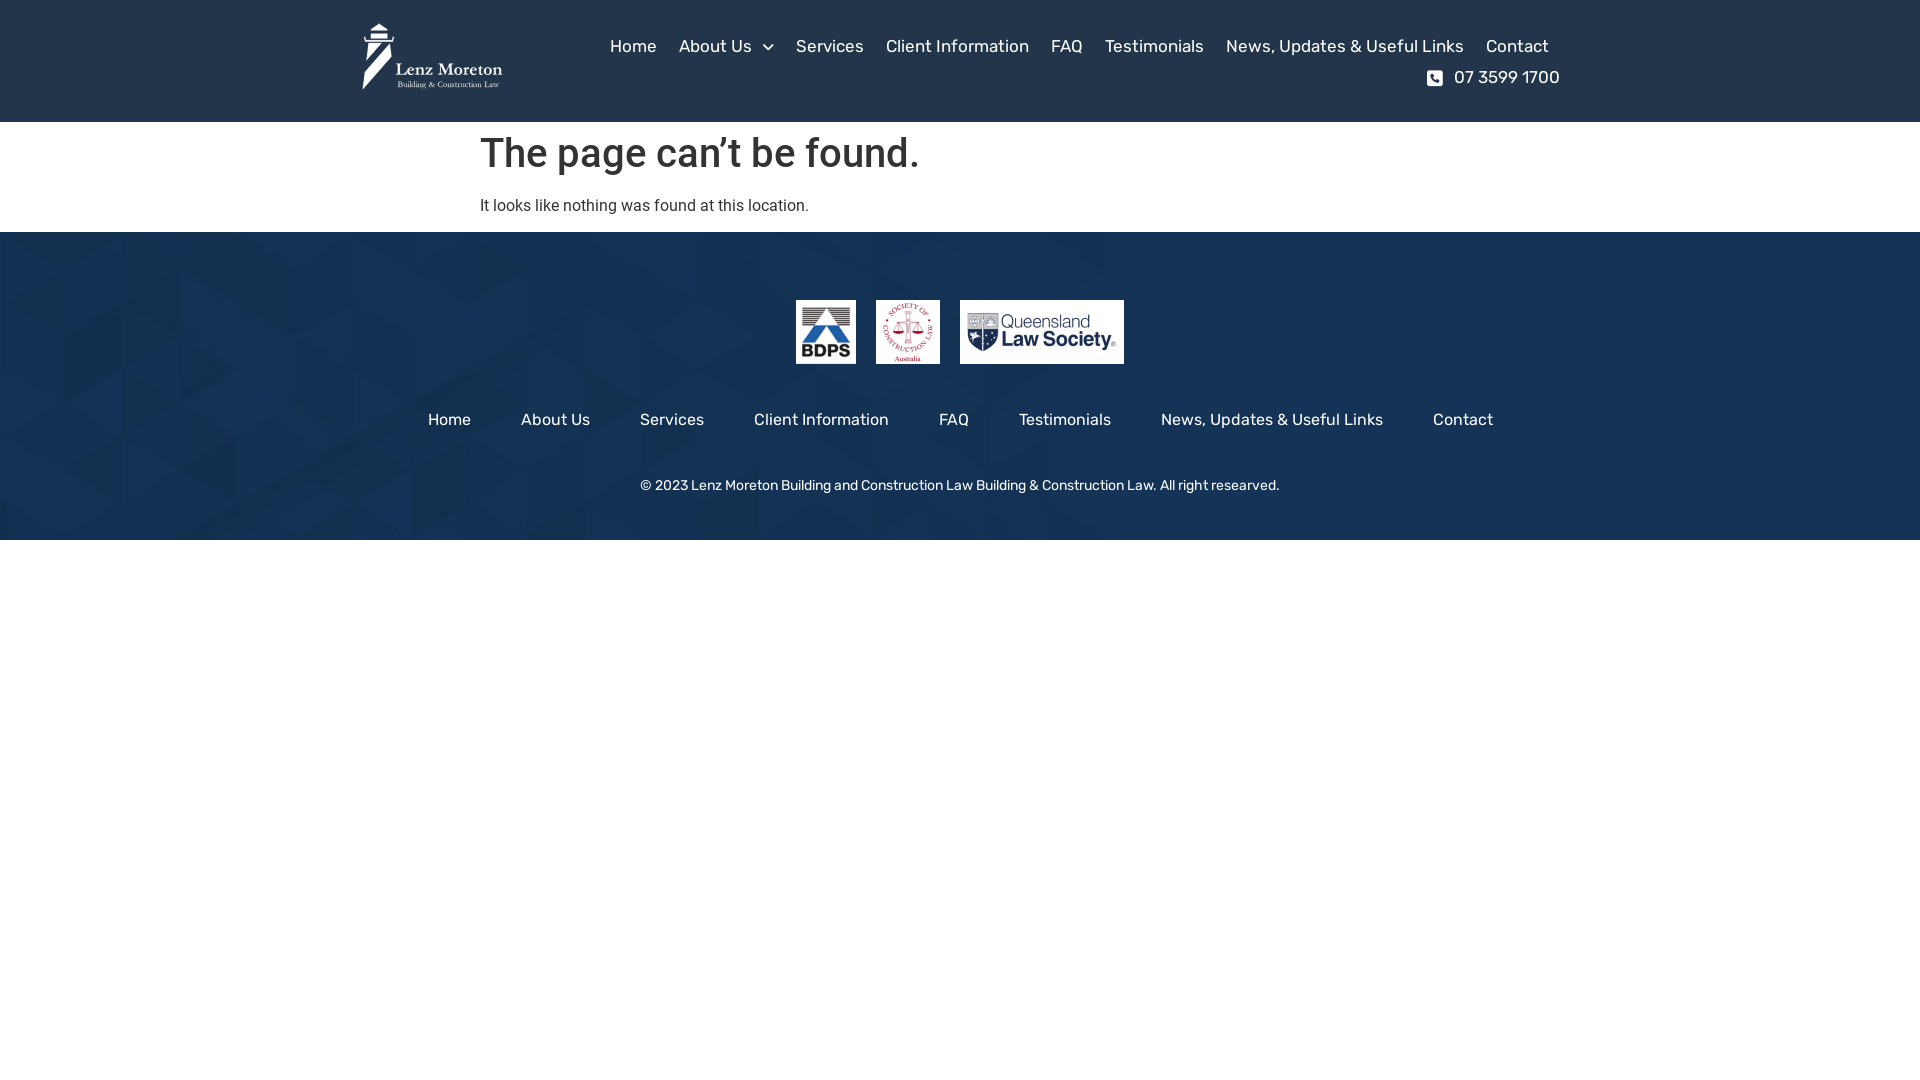 Image resolution: width=1920 pixels, height=1080 pixels. Describe the element at coordinates (830, 46) in the screenshot. I see `Services` at that location.